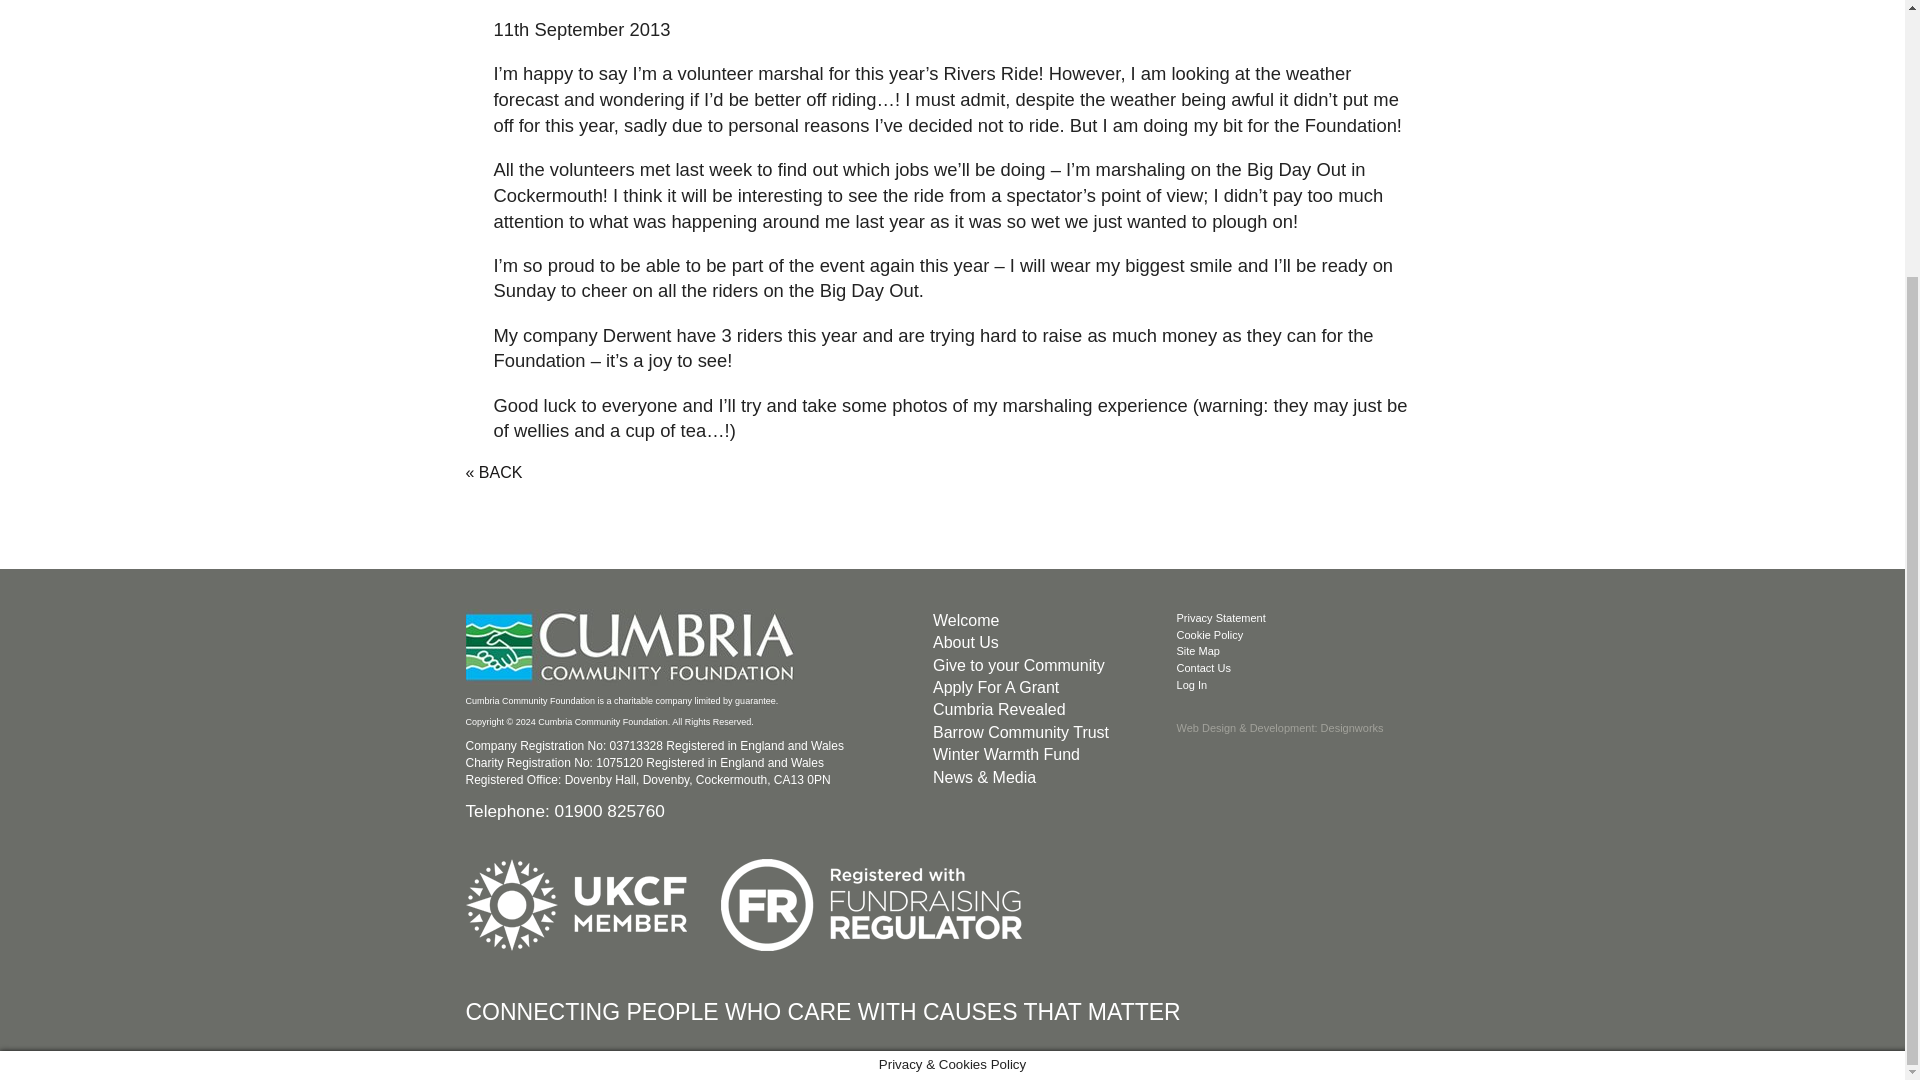 The width and height of the screenshot is (1920, 1080). Describe the element at coordinates (871, 904) in the screenshot. I see `FR-Fundraising-Badge-Mono-HR` at that location.